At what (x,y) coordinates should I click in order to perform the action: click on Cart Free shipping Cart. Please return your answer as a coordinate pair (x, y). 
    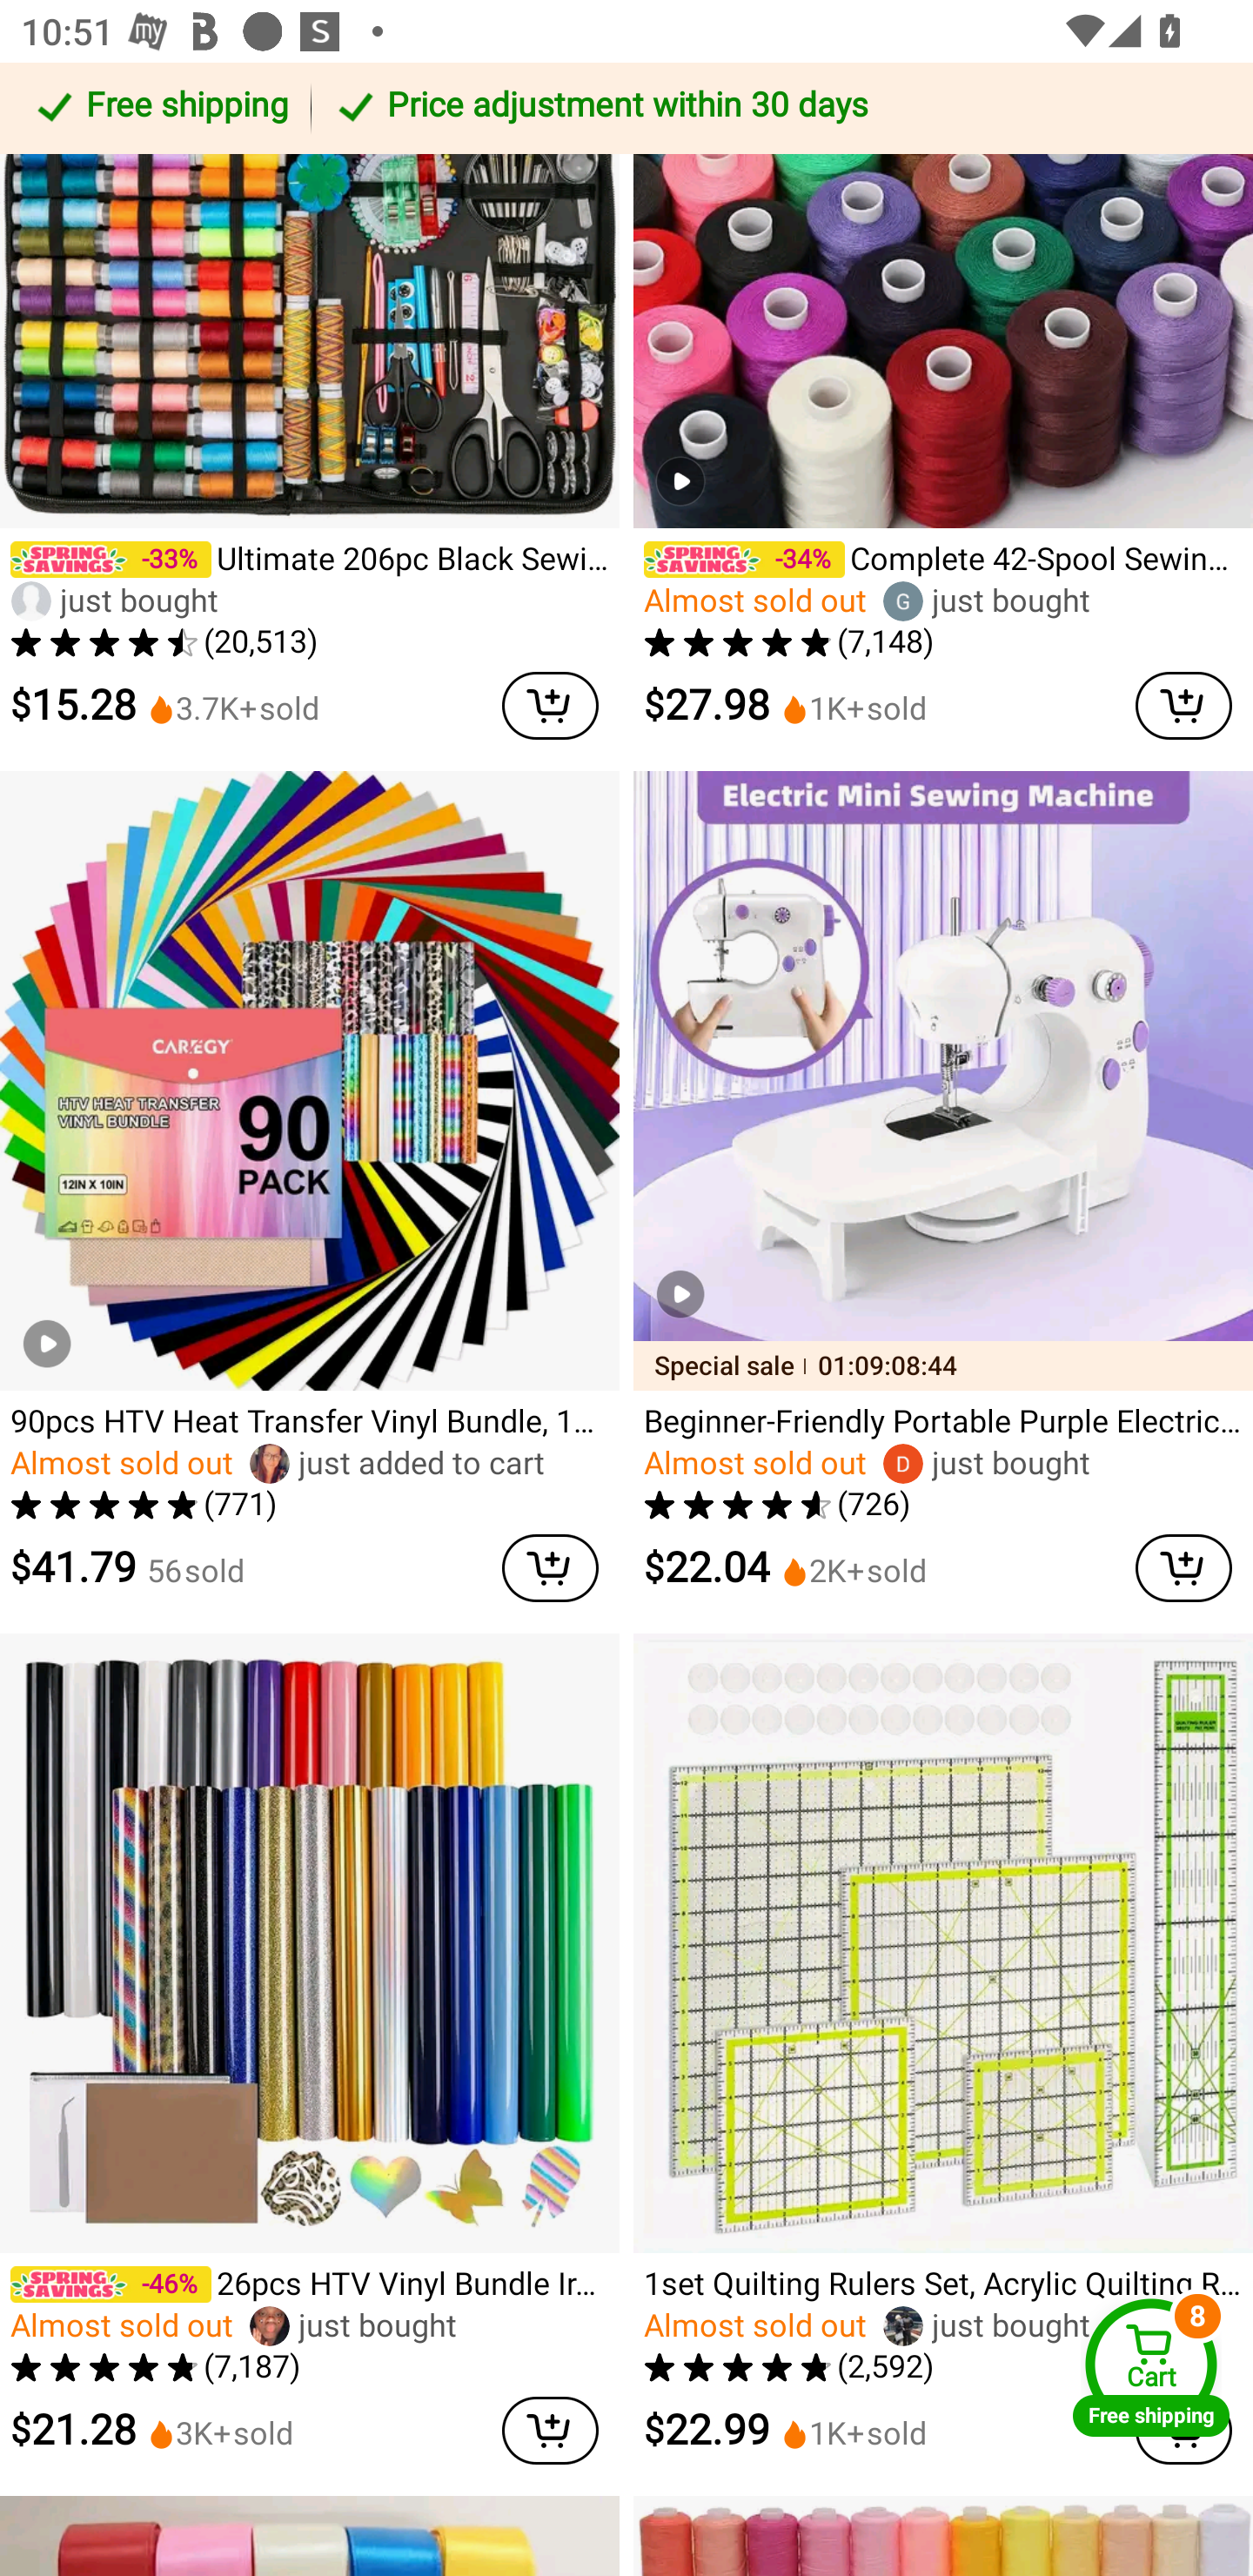
    Looking at the image, I should click on (1151, 2367).